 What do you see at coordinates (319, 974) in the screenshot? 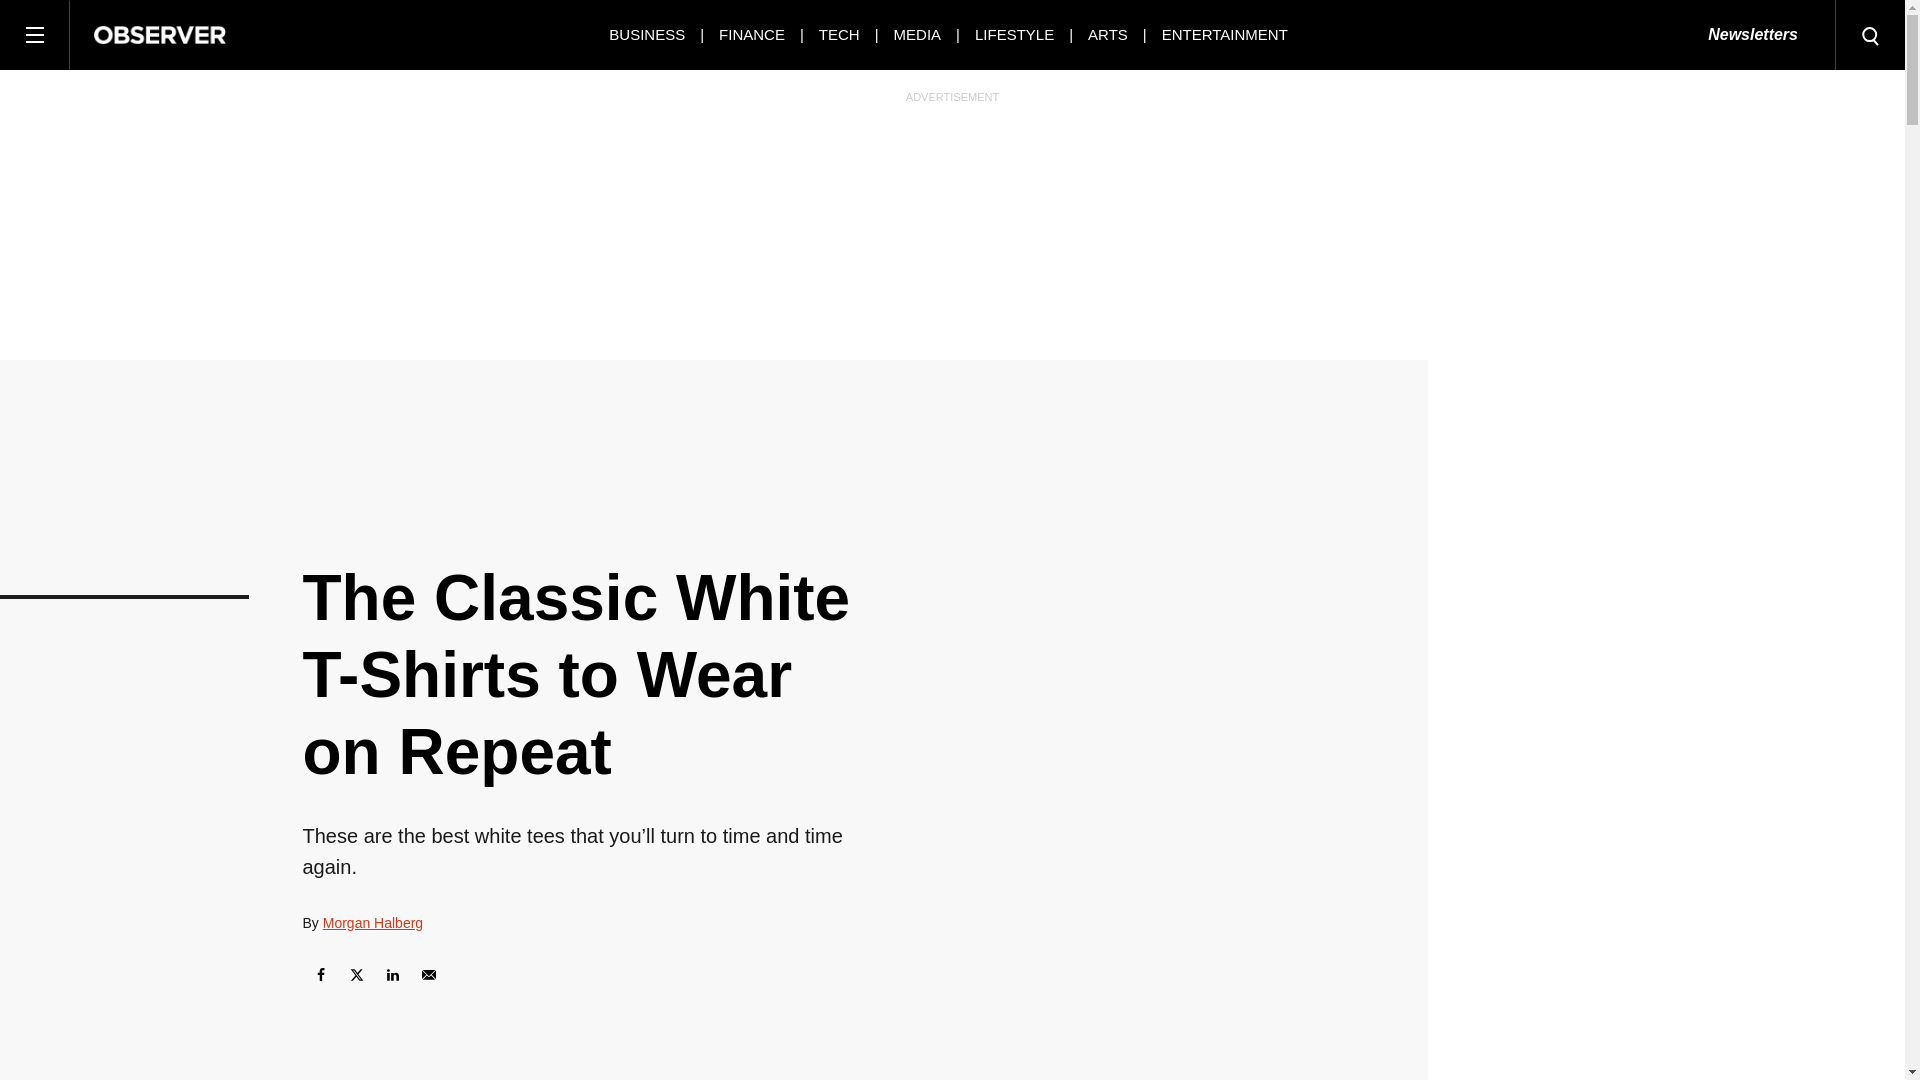
I see `Share on Facebook` at bounding box center [319, 974].